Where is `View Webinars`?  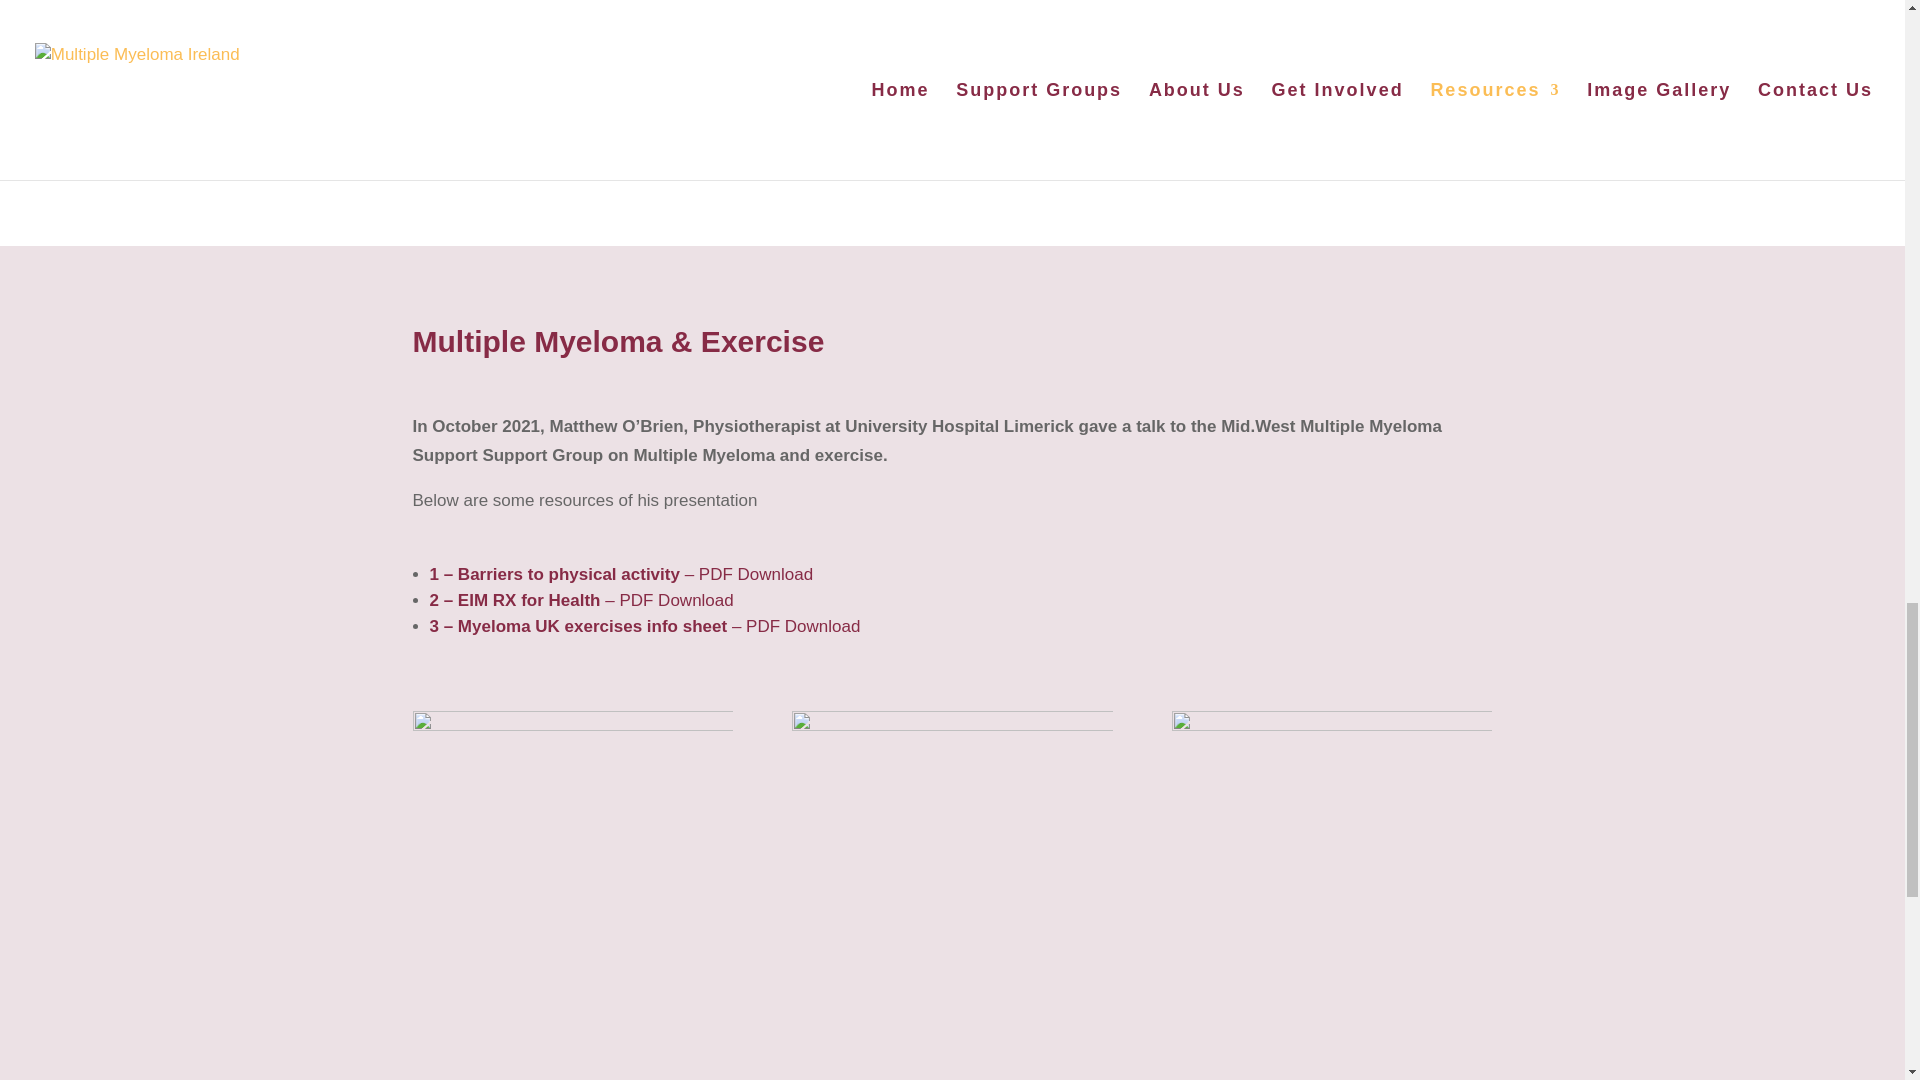
View Webinars is located at coordinates (1332, 100).